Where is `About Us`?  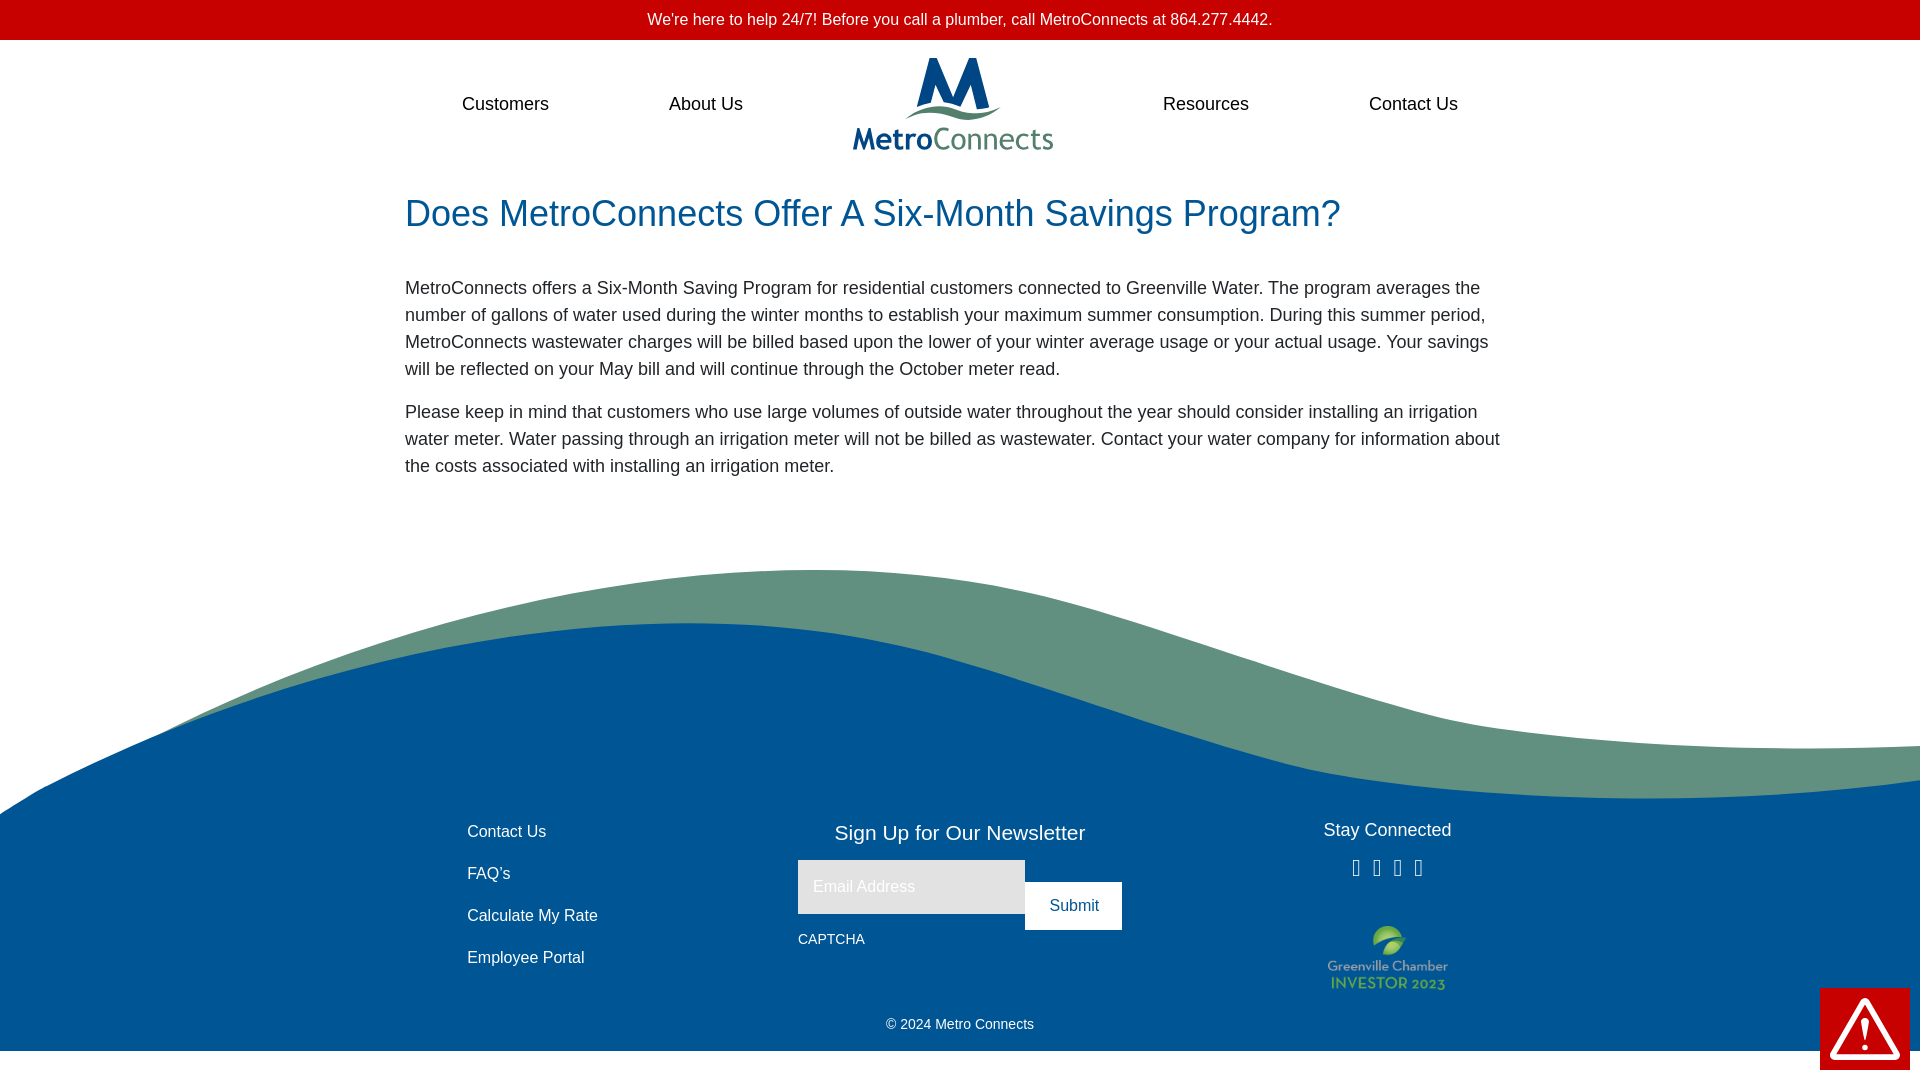
About Us is located at coordinates (705, 104).